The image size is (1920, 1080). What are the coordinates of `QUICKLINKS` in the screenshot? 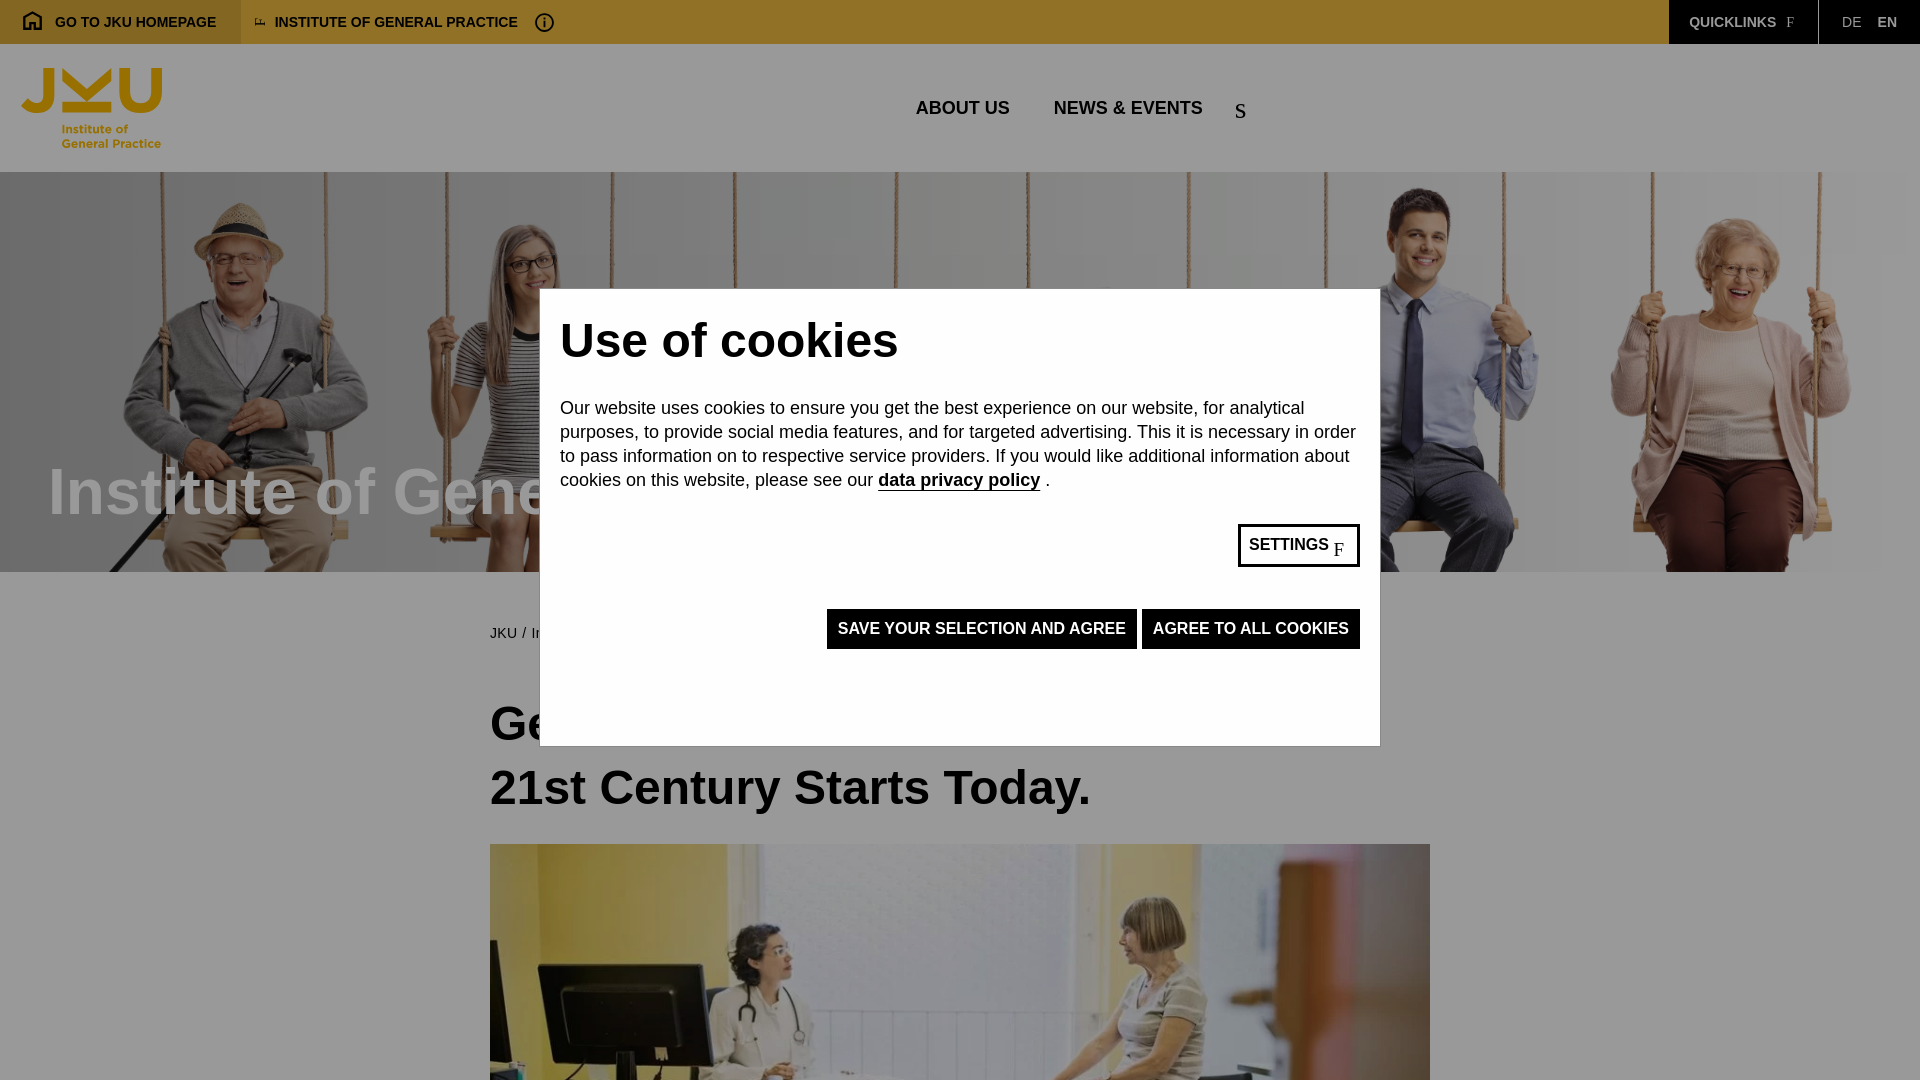 It's located at (1850, 22).